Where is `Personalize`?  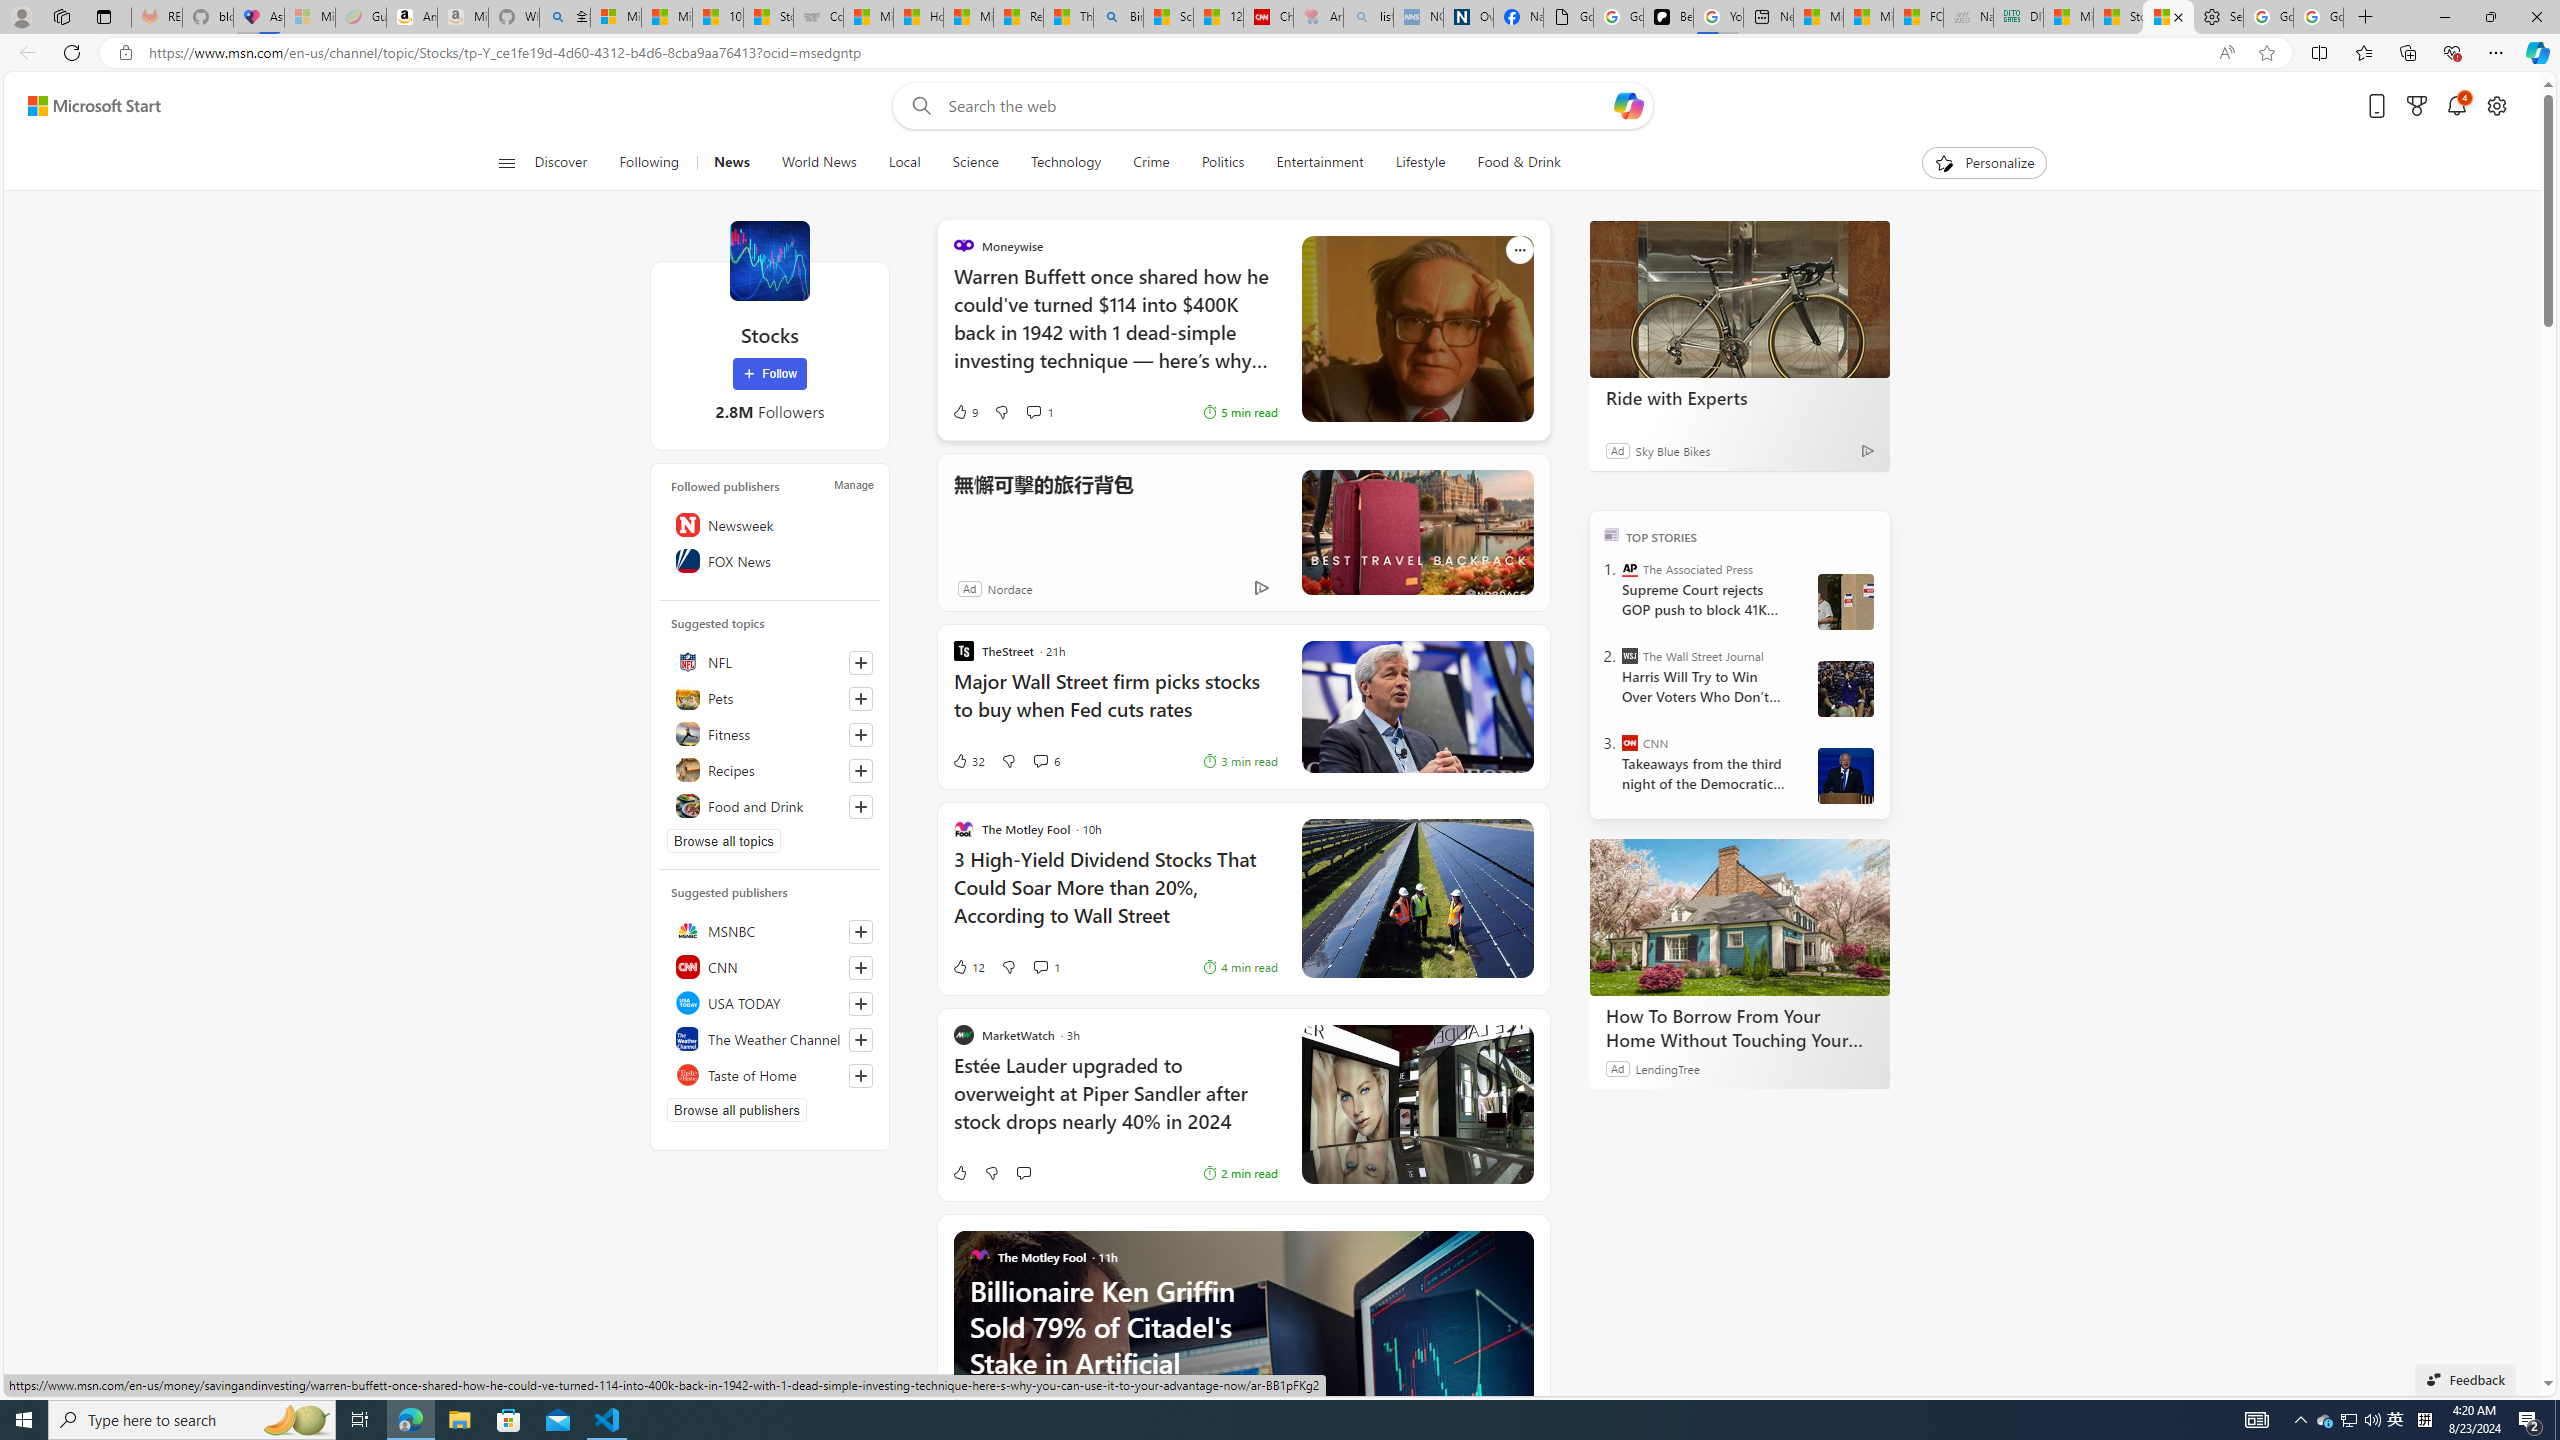
Personalize is located at coordinates (1984, 163).